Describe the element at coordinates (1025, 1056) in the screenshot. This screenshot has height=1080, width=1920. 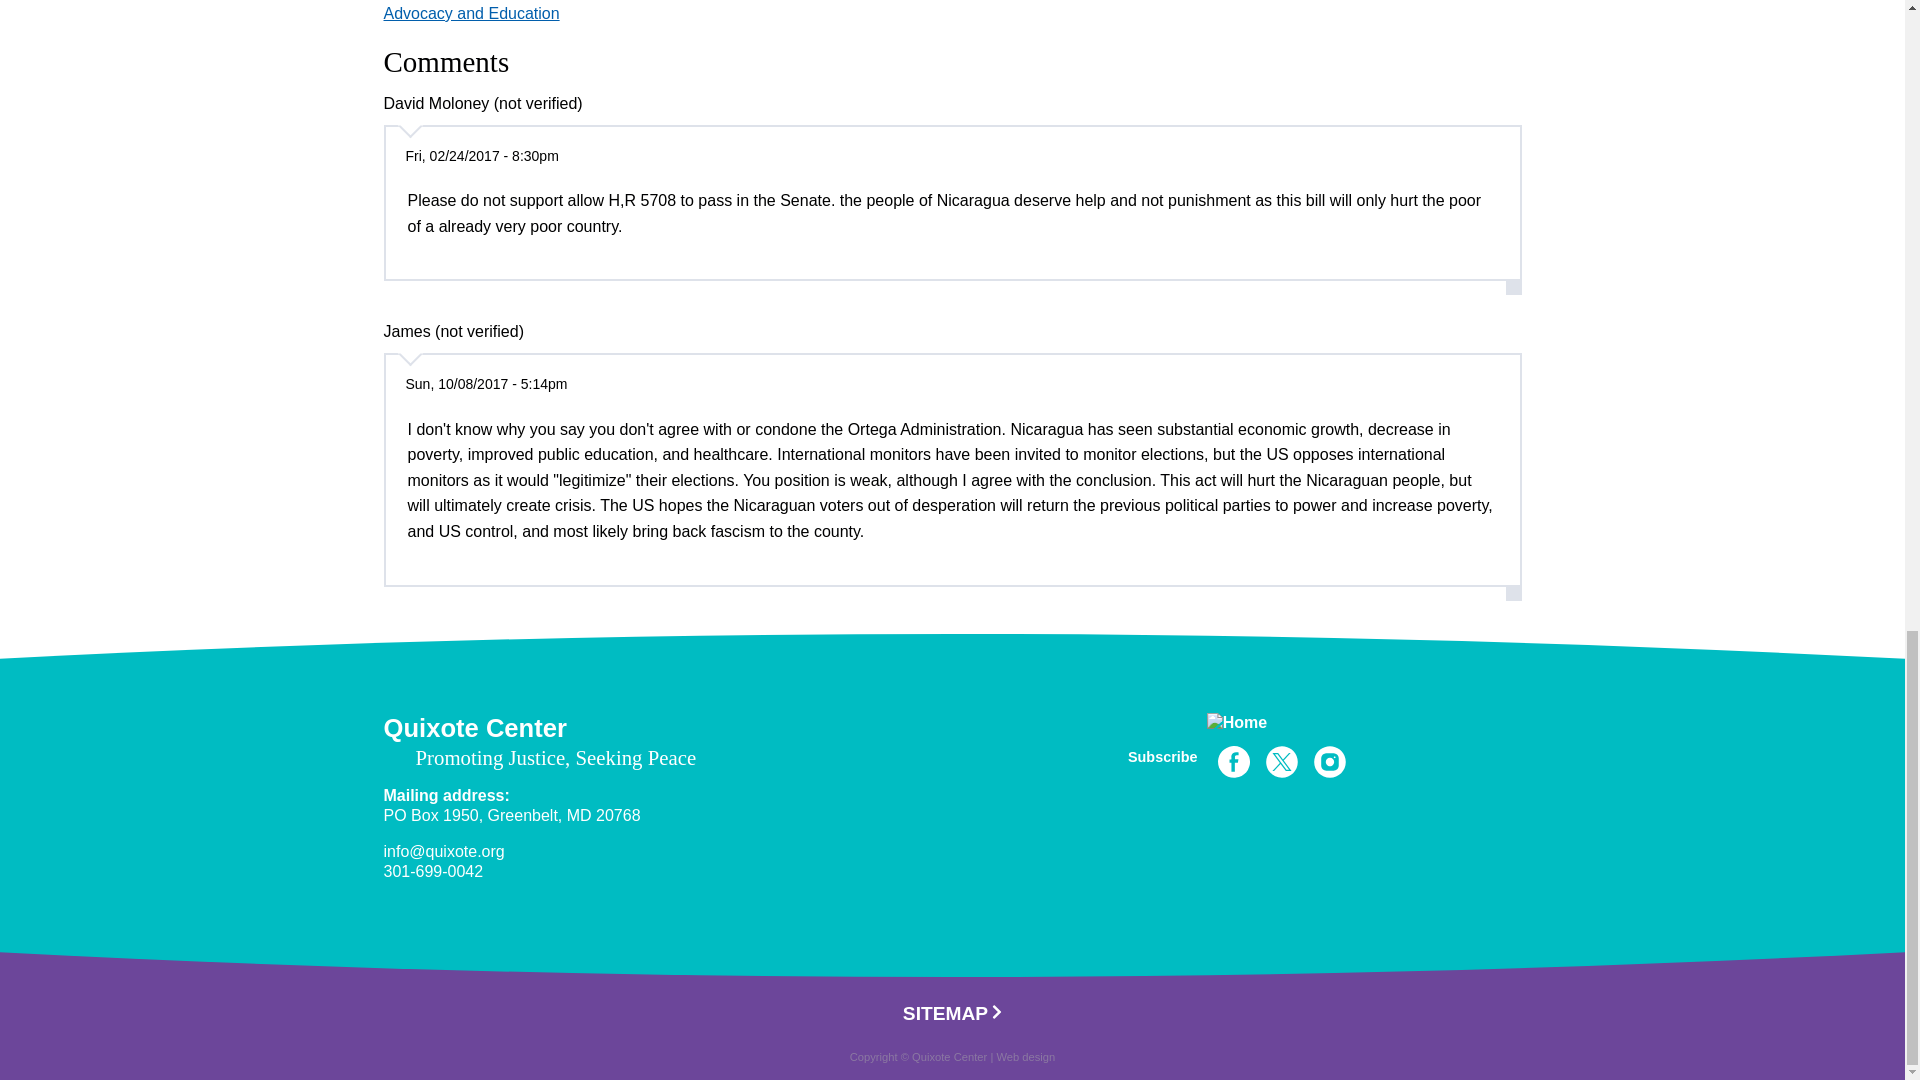
I see `Nonprofit web design` at that location.